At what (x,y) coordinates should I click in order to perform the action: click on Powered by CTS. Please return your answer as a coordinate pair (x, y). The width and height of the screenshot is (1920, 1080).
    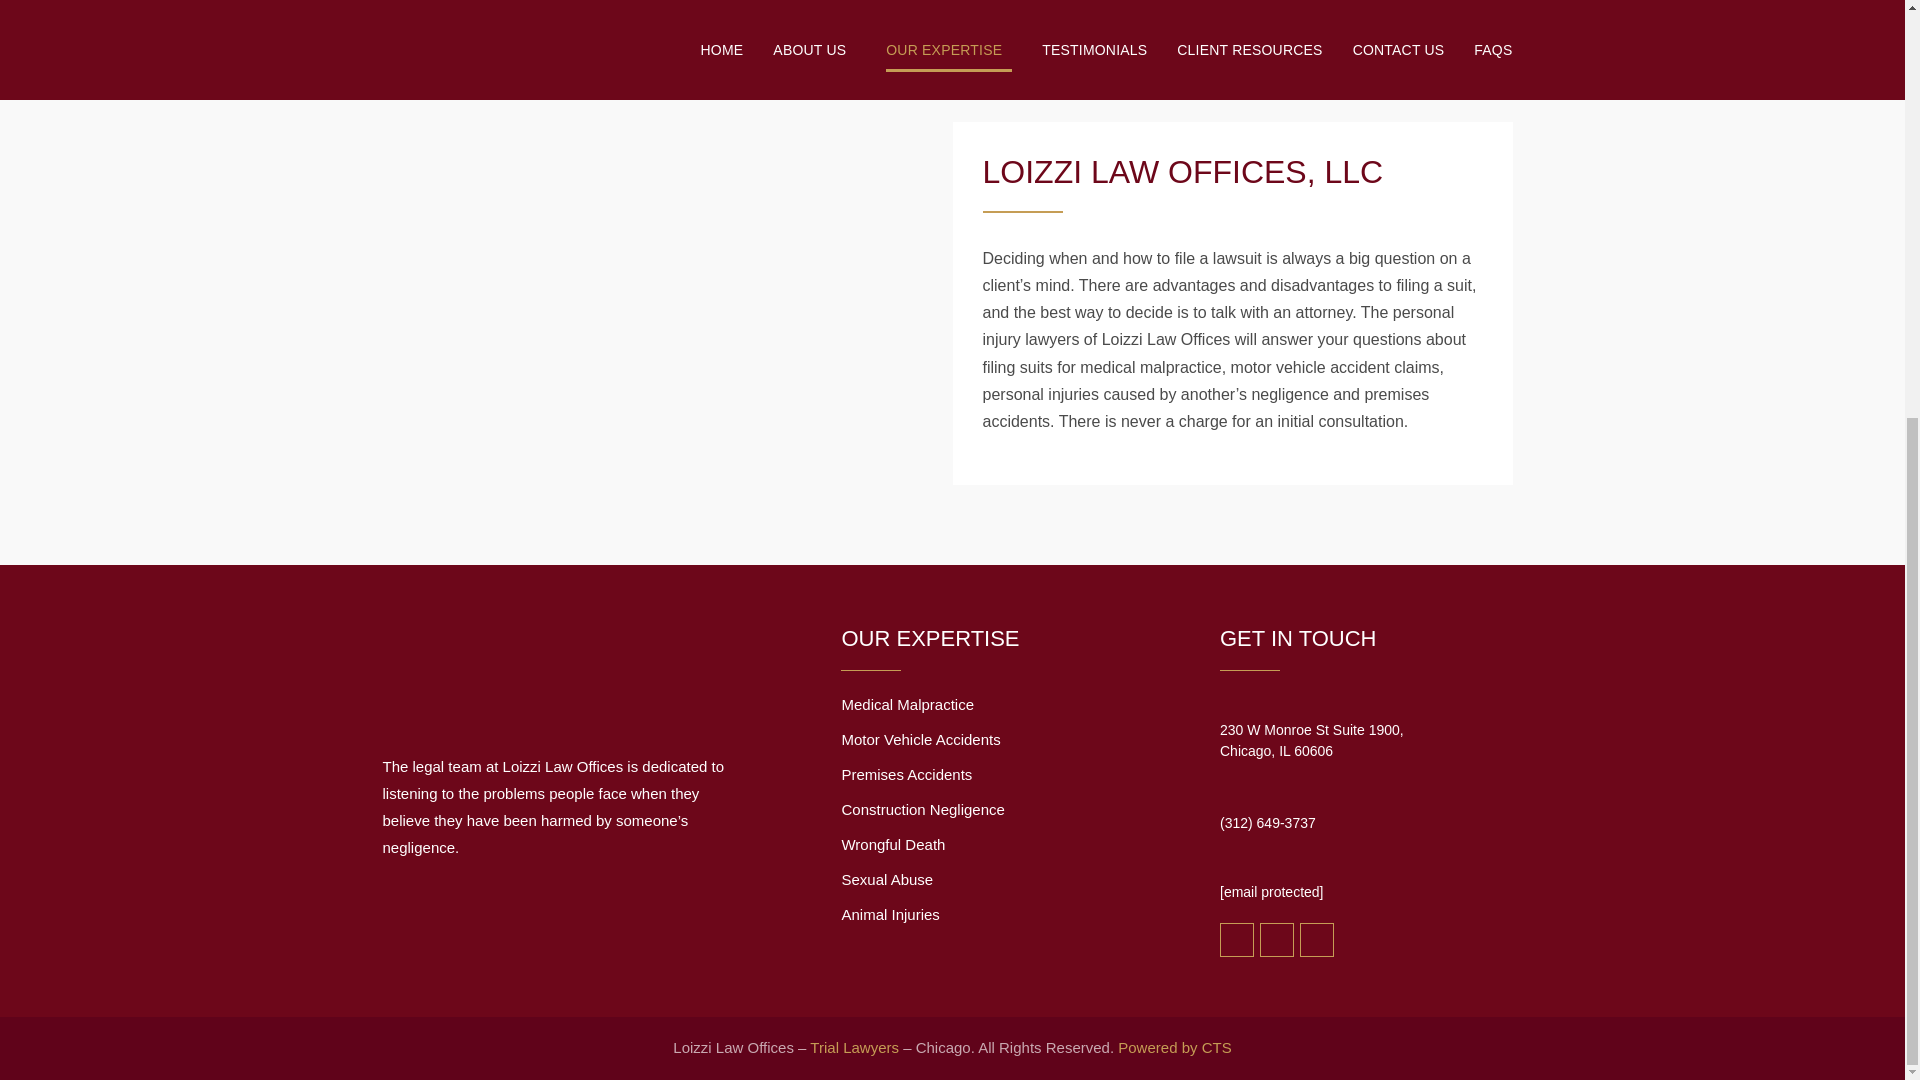
    Looking at the image, I should click on (906, 704).